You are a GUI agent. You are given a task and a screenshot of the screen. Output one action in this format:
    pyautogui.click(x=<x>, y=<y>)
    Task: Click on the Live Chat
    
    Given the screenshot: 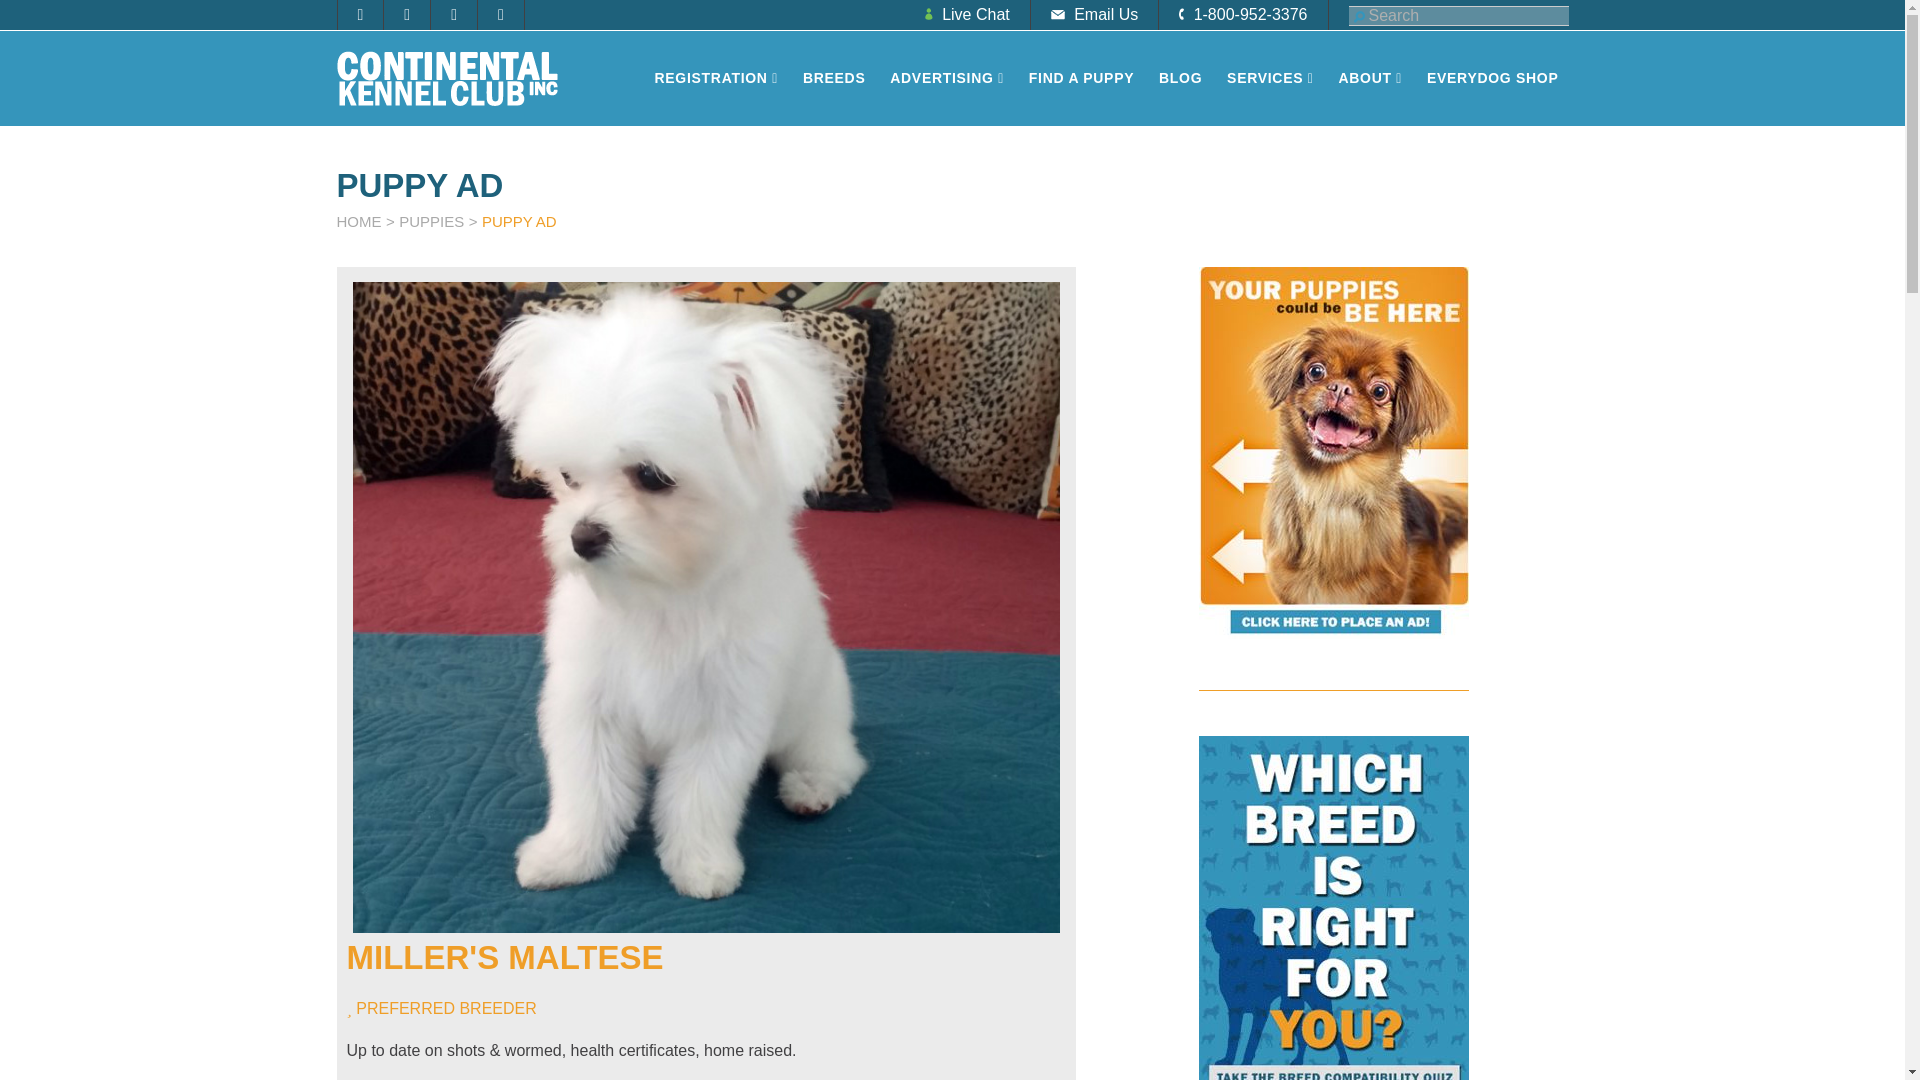 What is the action you would take?
    pyautogui.click(x=968, y=15)
    